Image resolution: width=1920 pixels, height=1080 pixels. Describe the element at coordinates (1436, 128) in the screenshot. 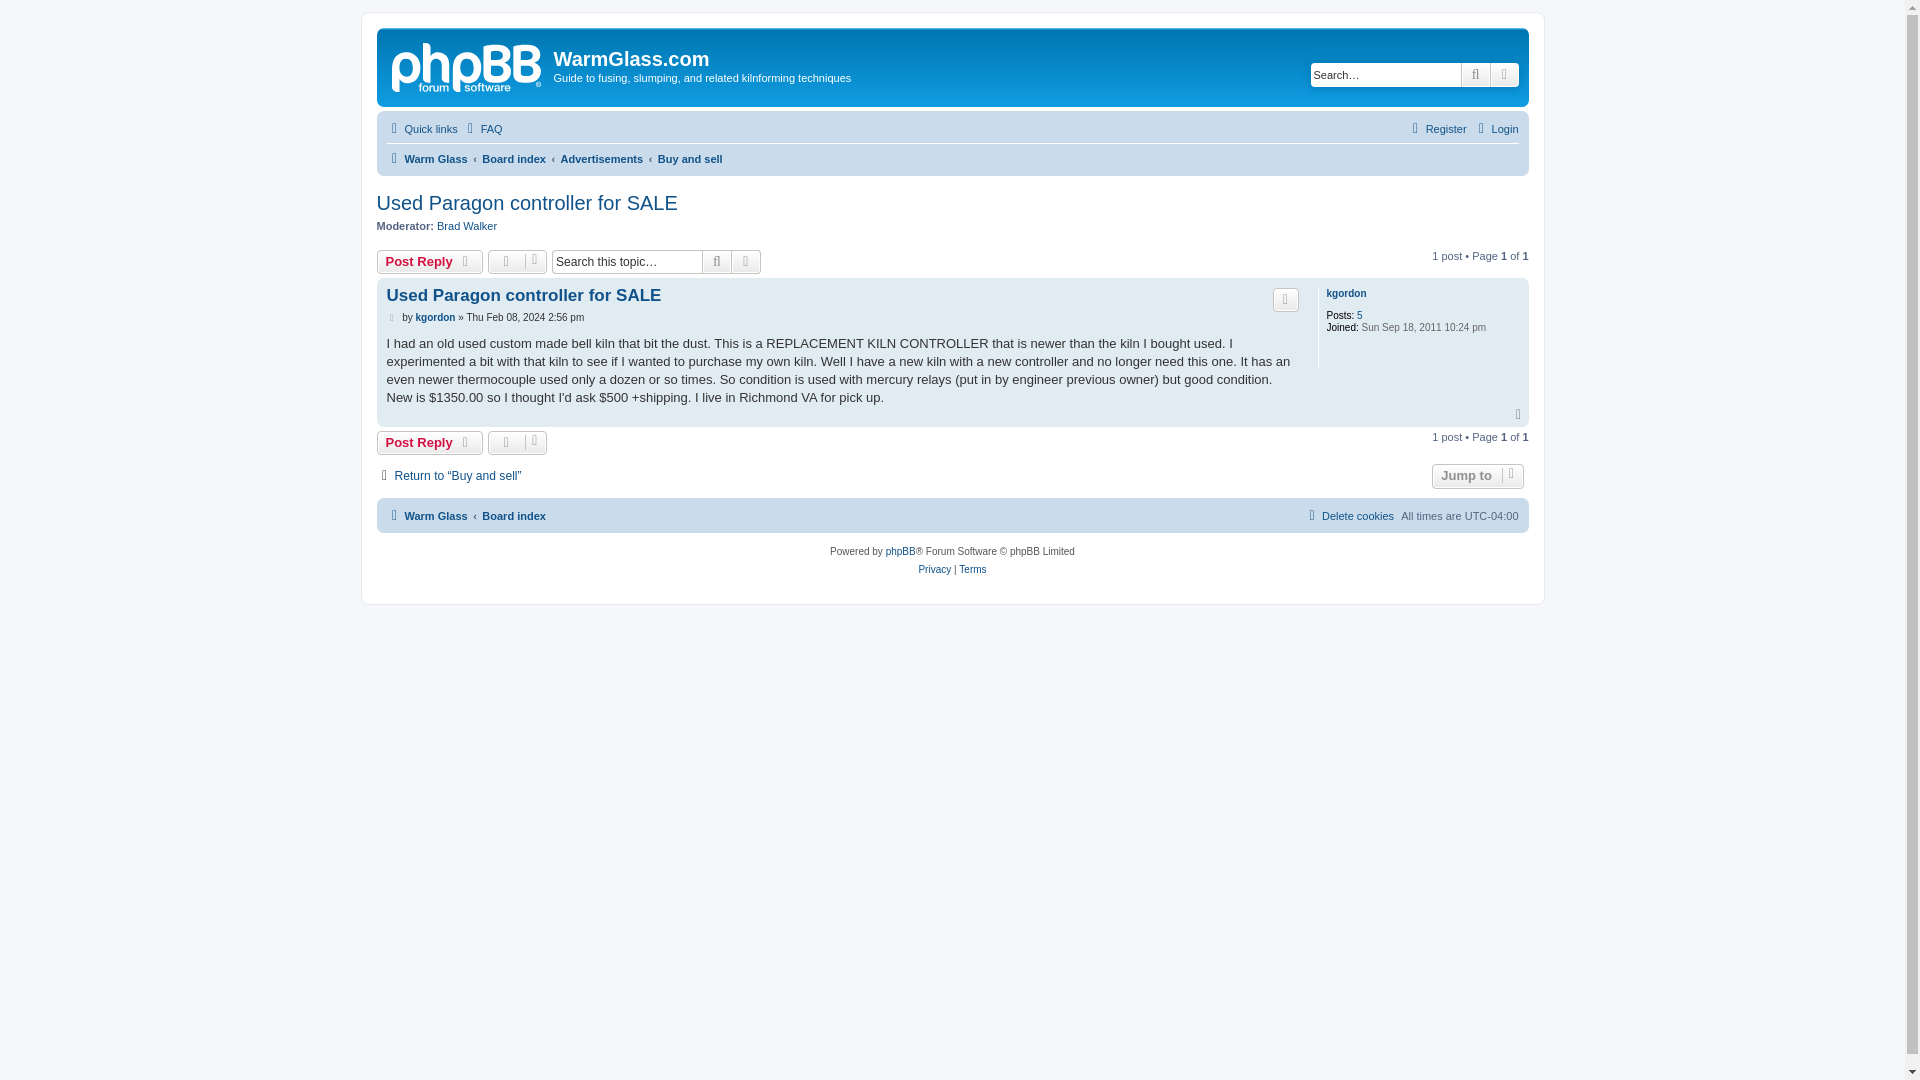

I see `Register` at that location.